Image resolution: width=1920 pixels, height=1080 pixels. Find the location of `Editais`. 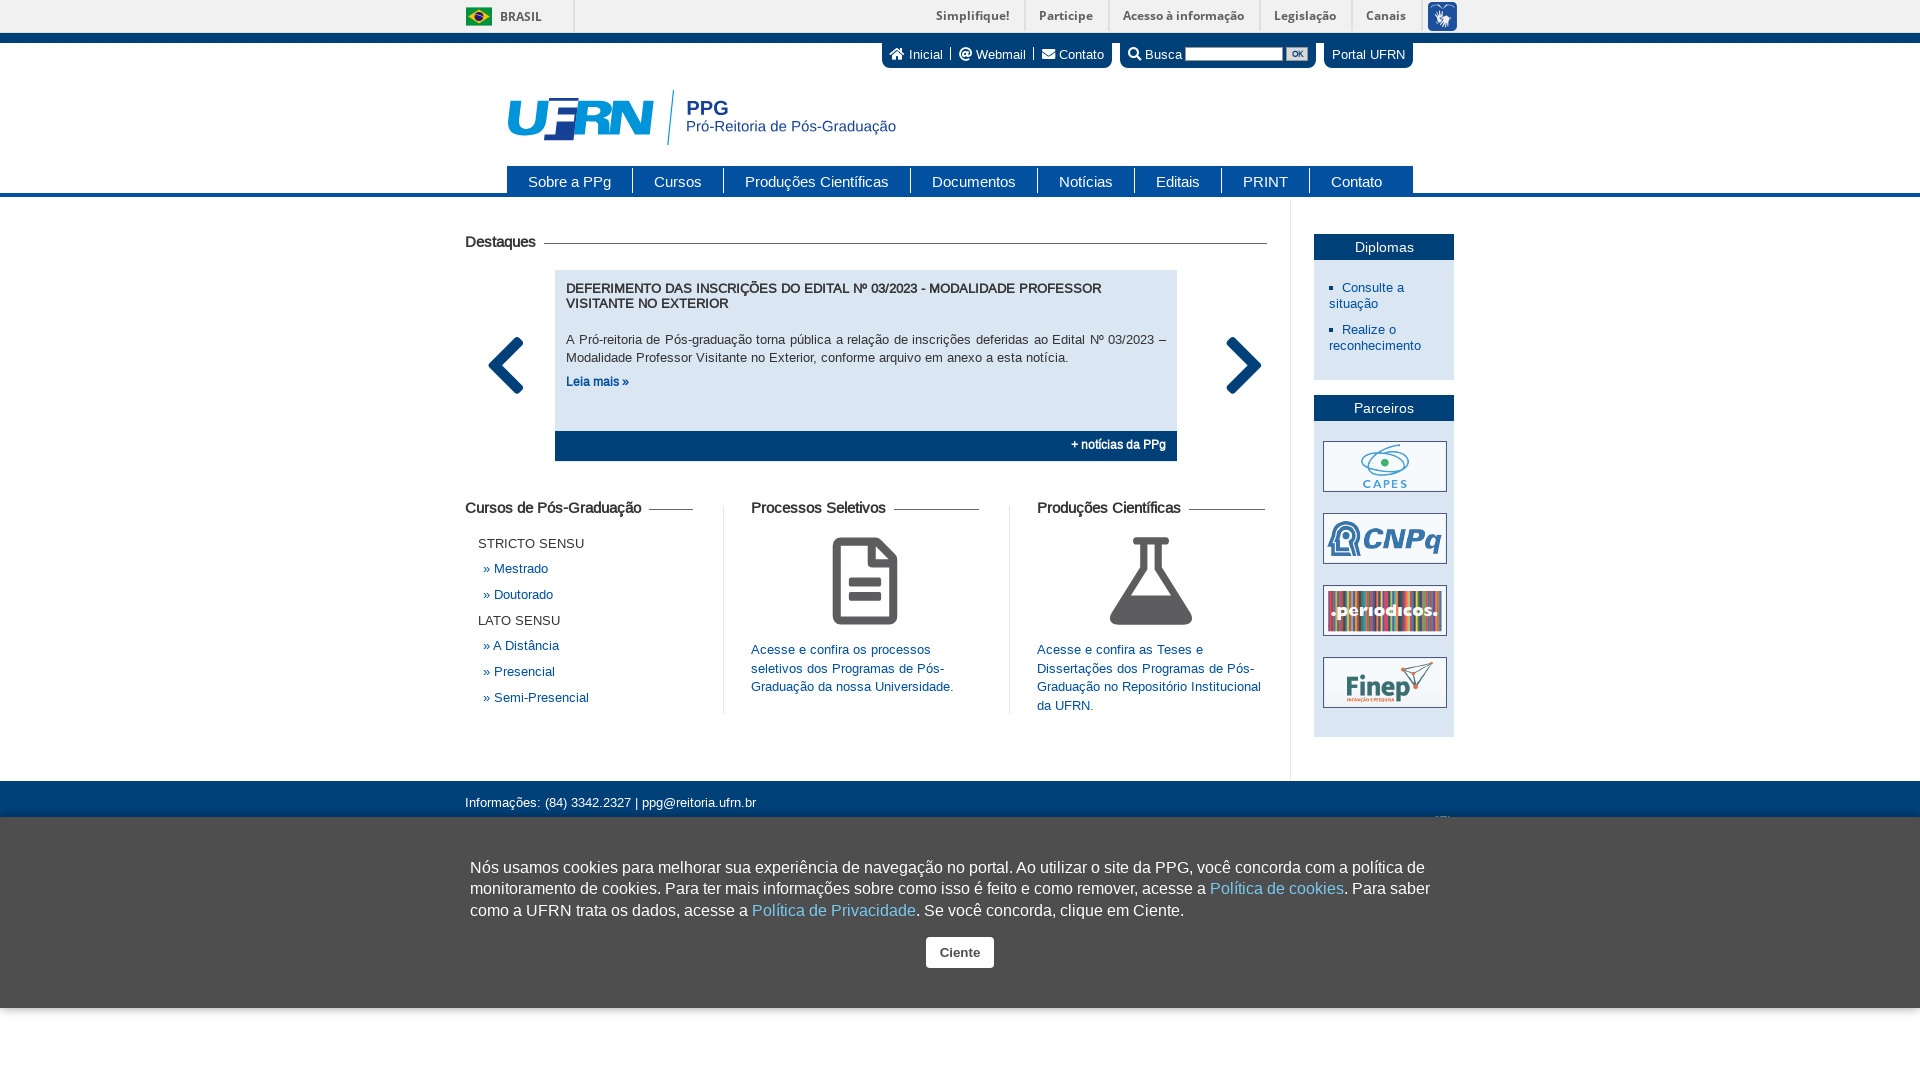

Editais is located at coordinates (1178, 180).